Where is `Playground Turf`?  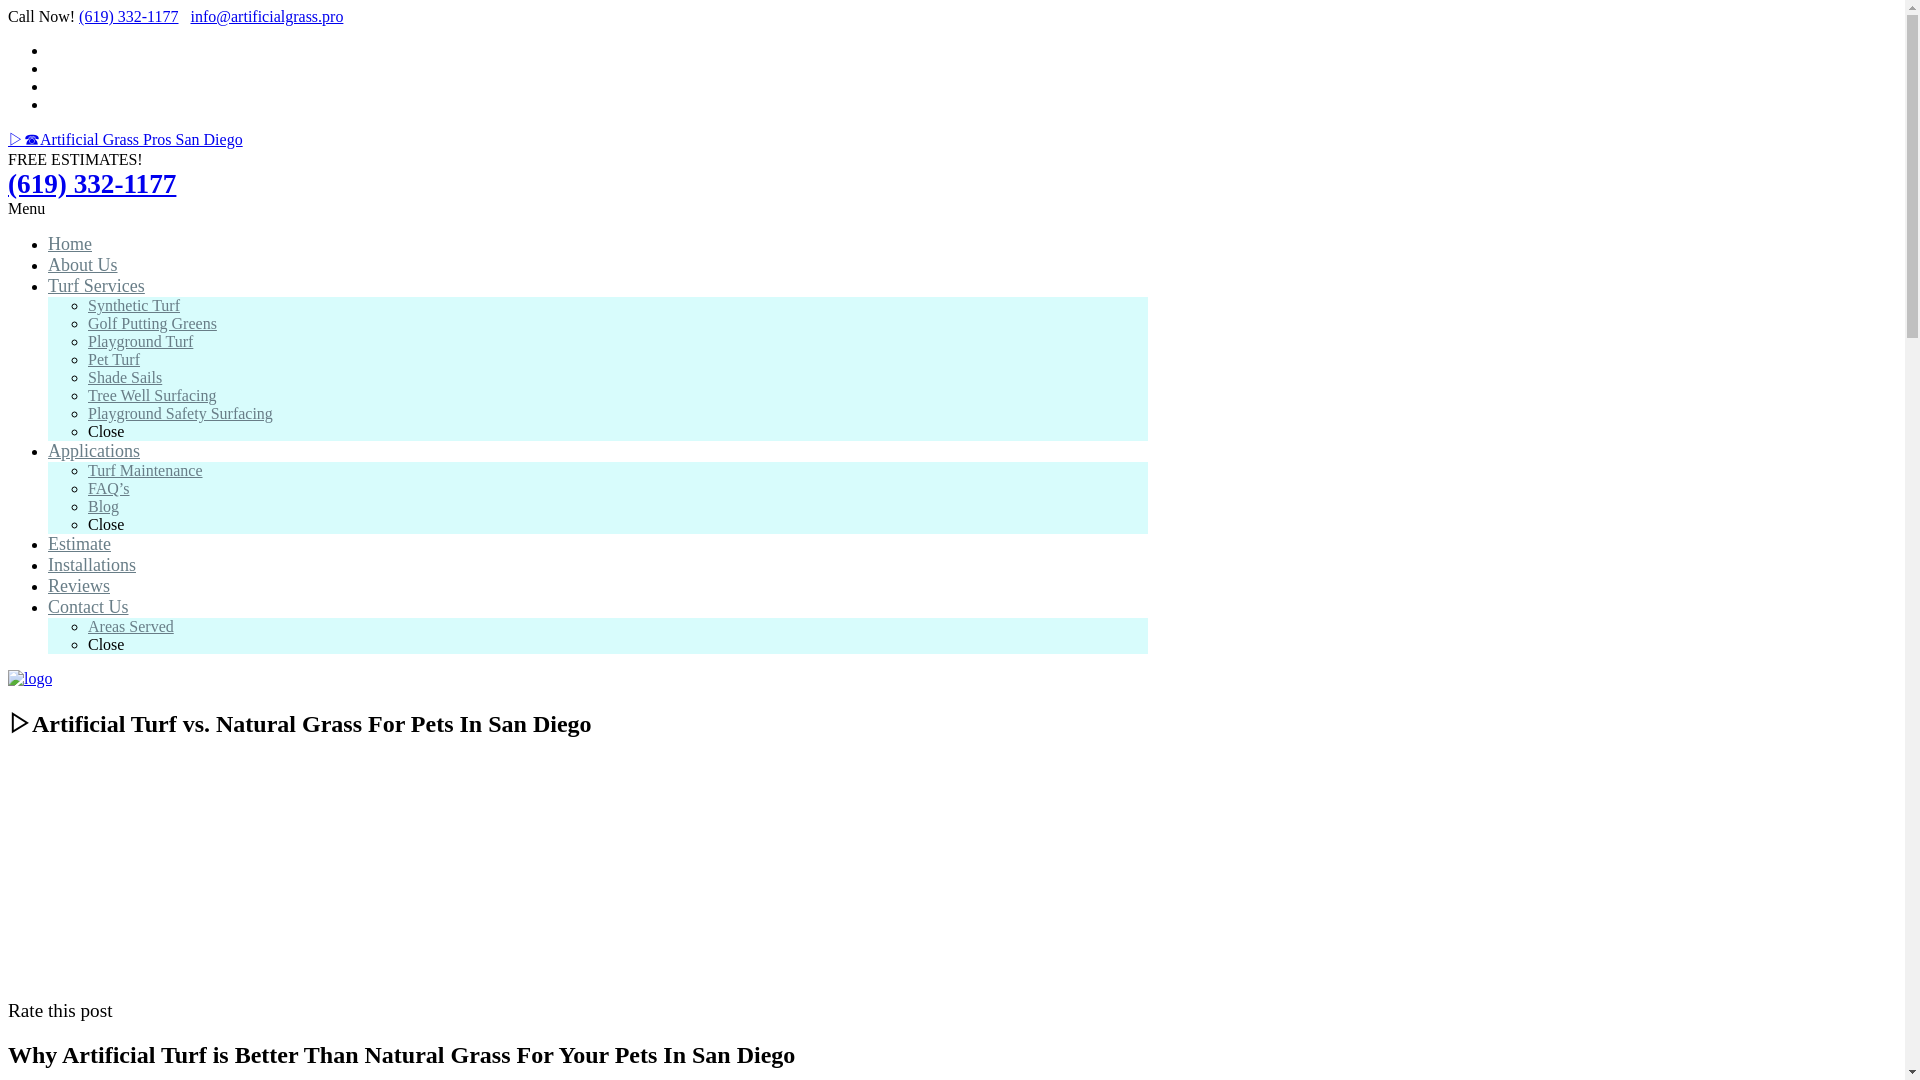 Playground Turf is located at coordinates (140, 340).